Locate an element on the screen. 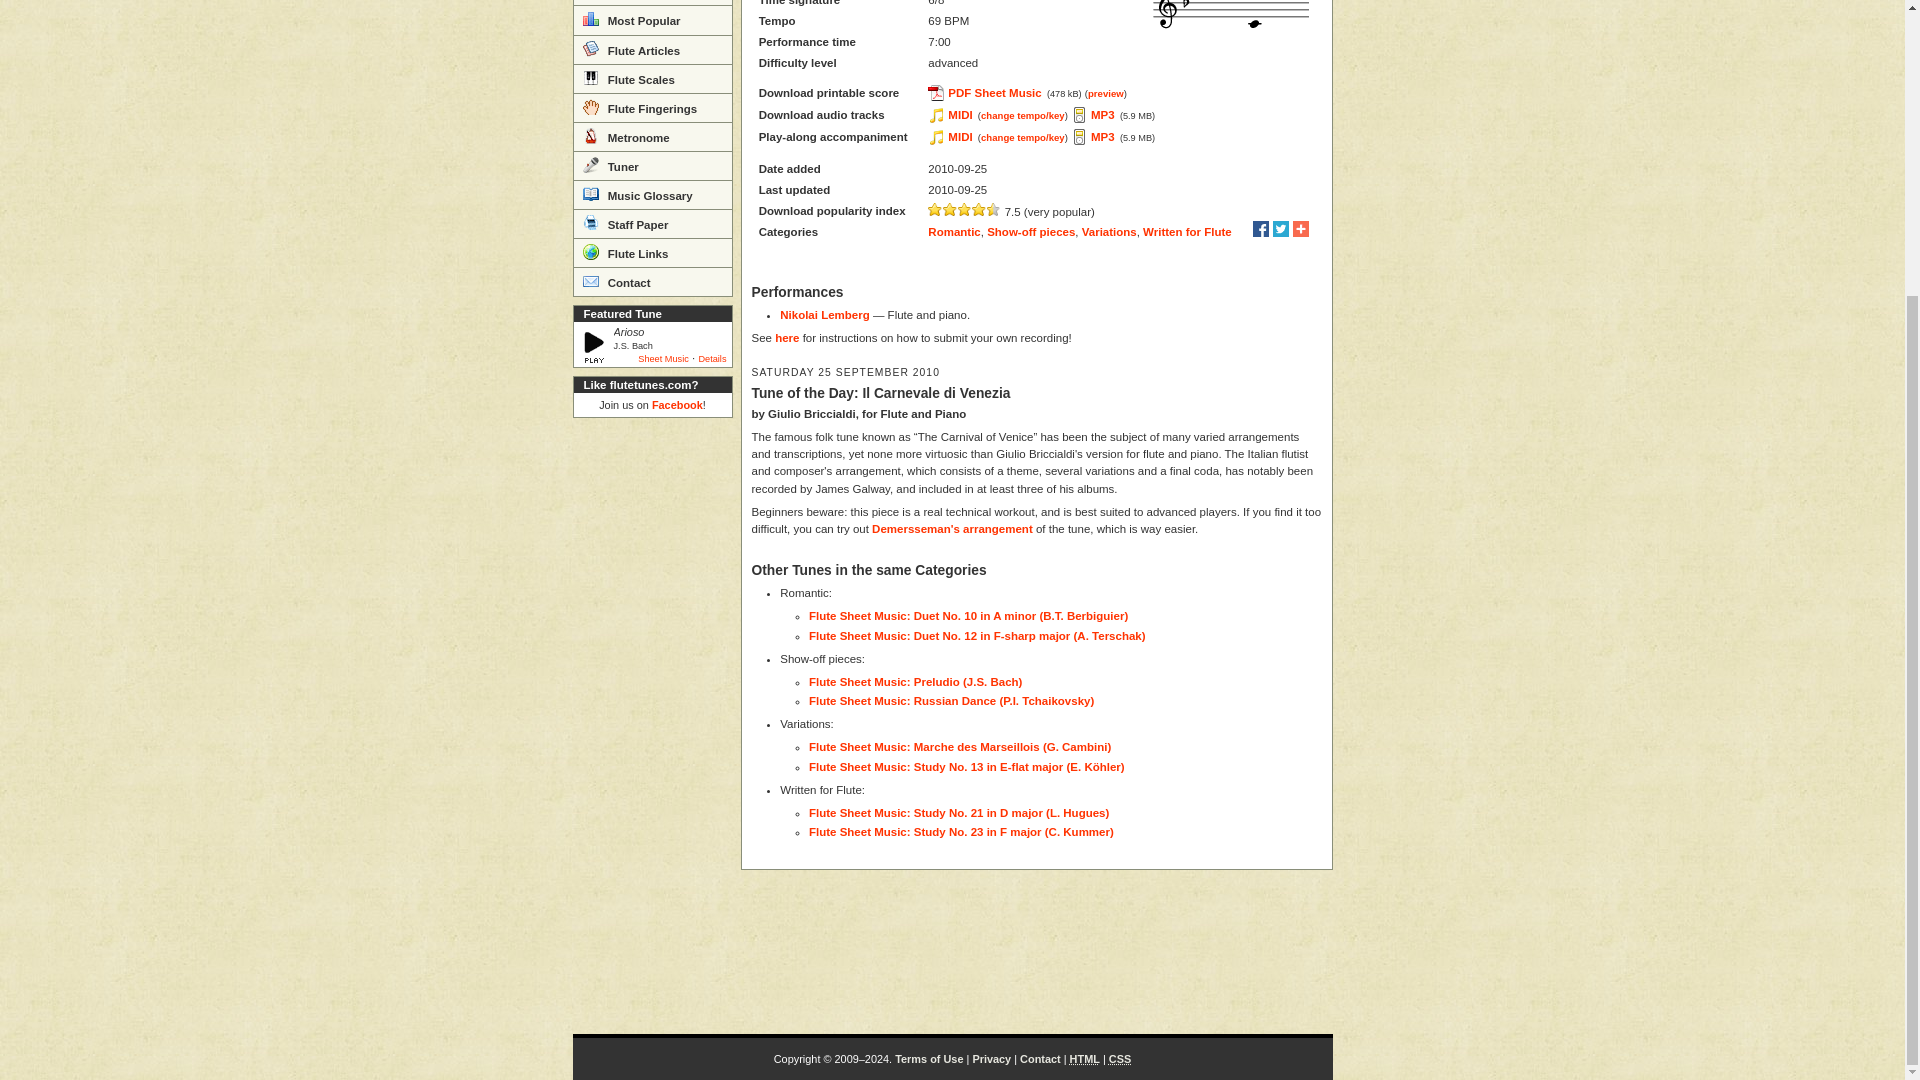 The height and width of the screenshot is (1080, 1920). Music Glossary is located at coordinates (652, 194).